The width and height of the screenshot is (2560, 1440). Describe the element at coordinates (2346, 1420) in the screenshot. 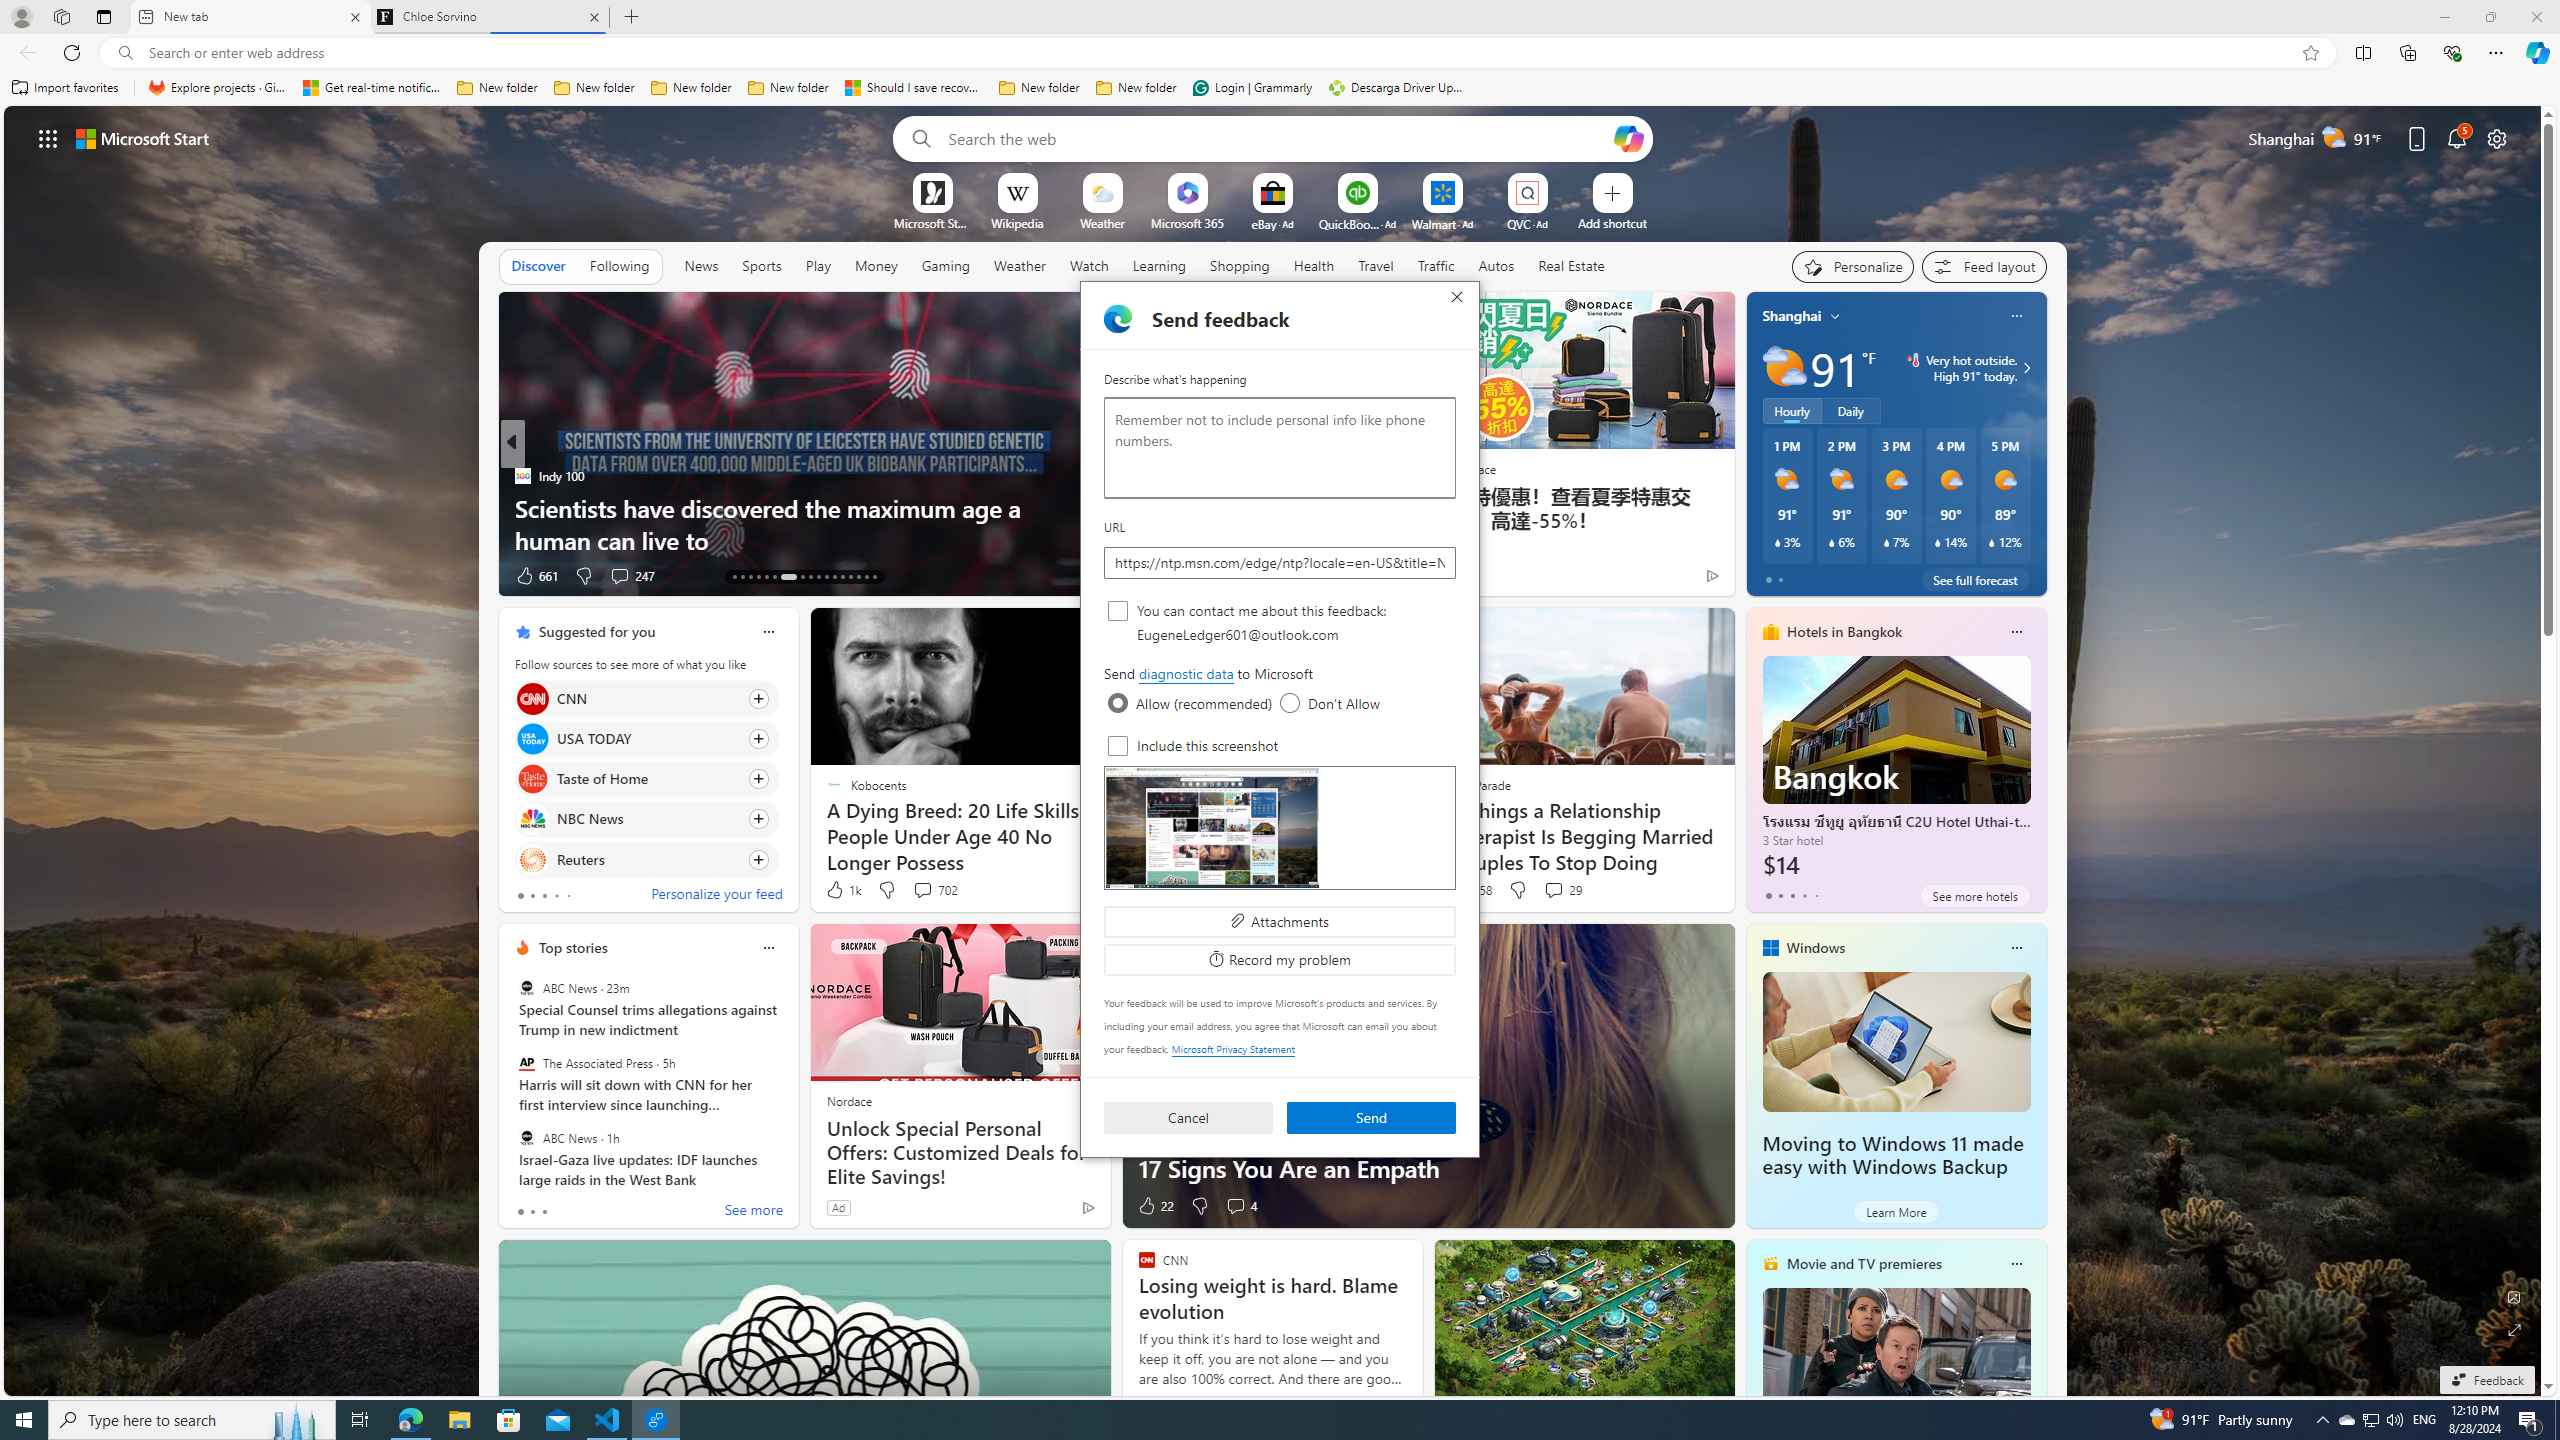

I see `AutomationID: tab-21` at that location.